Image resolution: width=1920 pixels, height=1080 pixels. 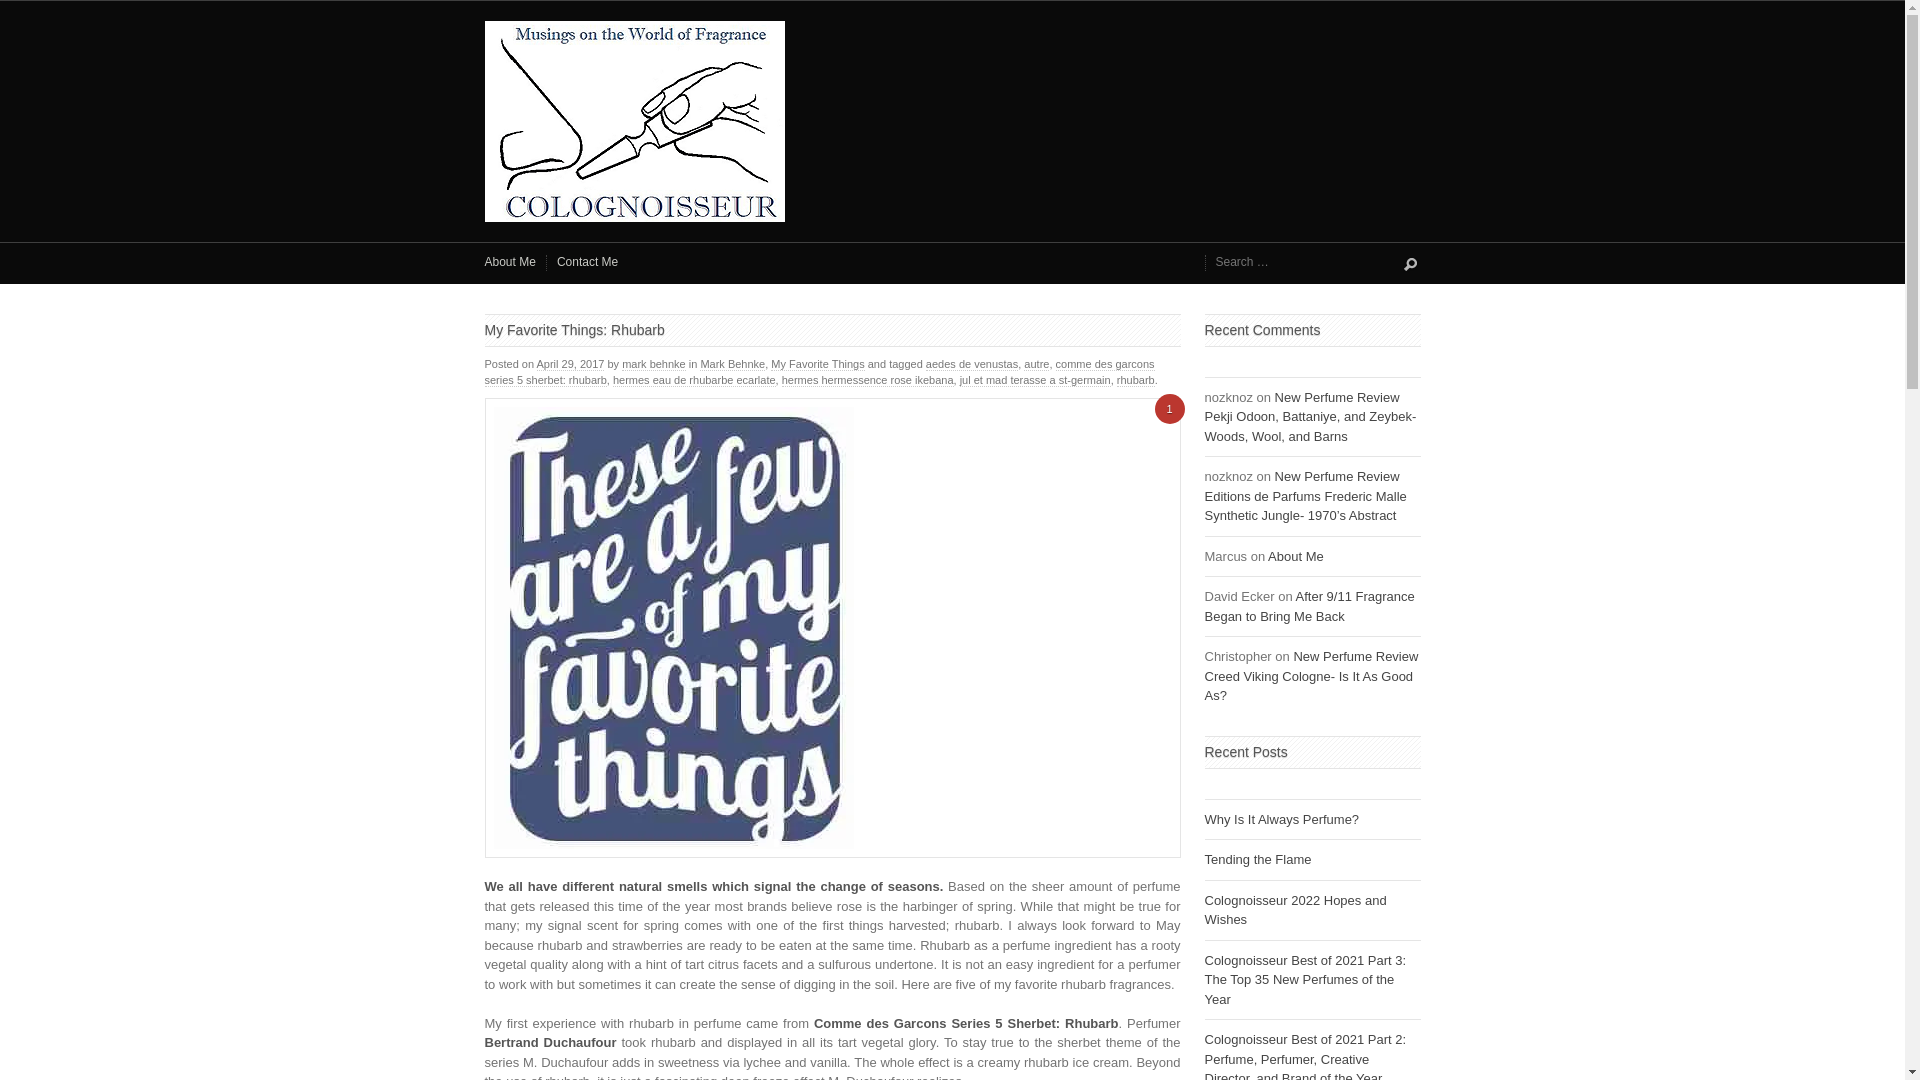 I want to click on About Me, so click(x=1296, y=556).